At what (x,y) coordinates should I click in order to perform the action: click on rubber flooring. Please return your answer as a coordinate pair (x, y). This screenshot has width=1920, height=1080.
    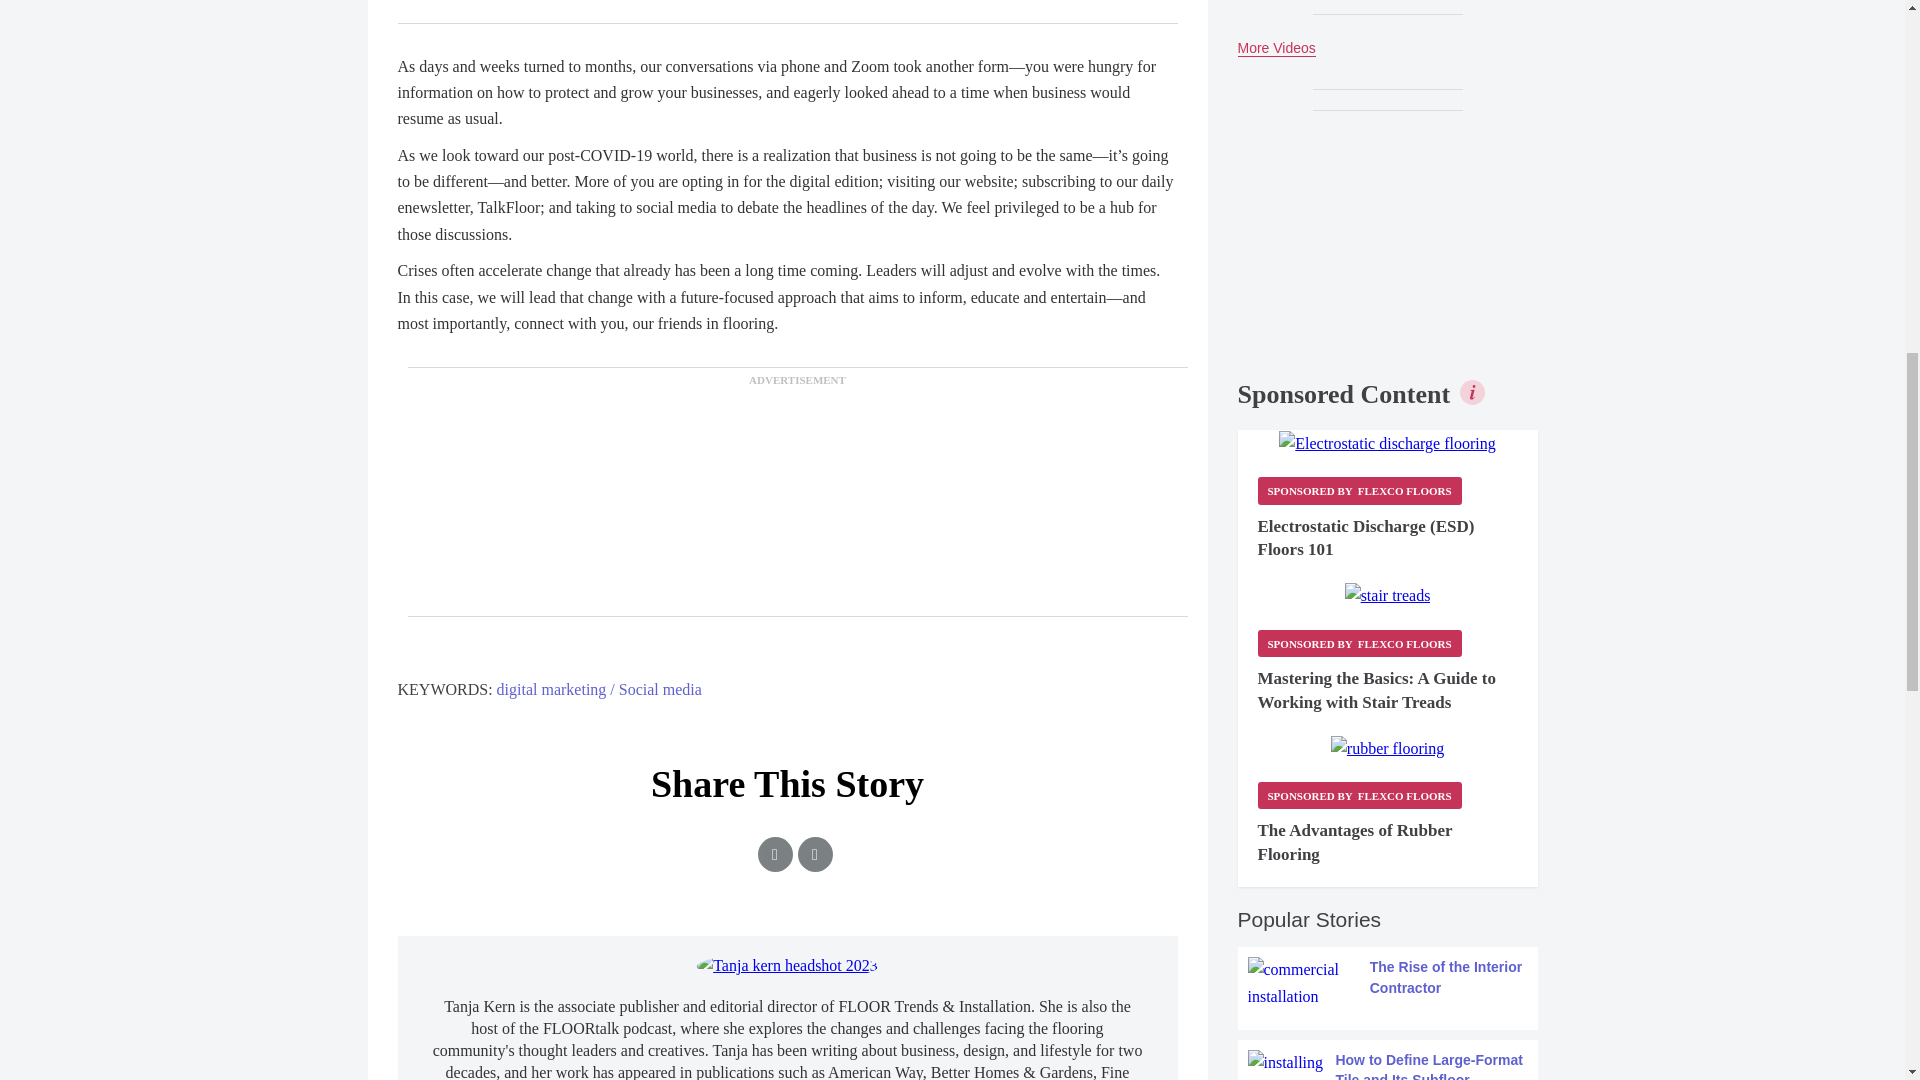
    Looking at the image, I should click on (1386, 748).